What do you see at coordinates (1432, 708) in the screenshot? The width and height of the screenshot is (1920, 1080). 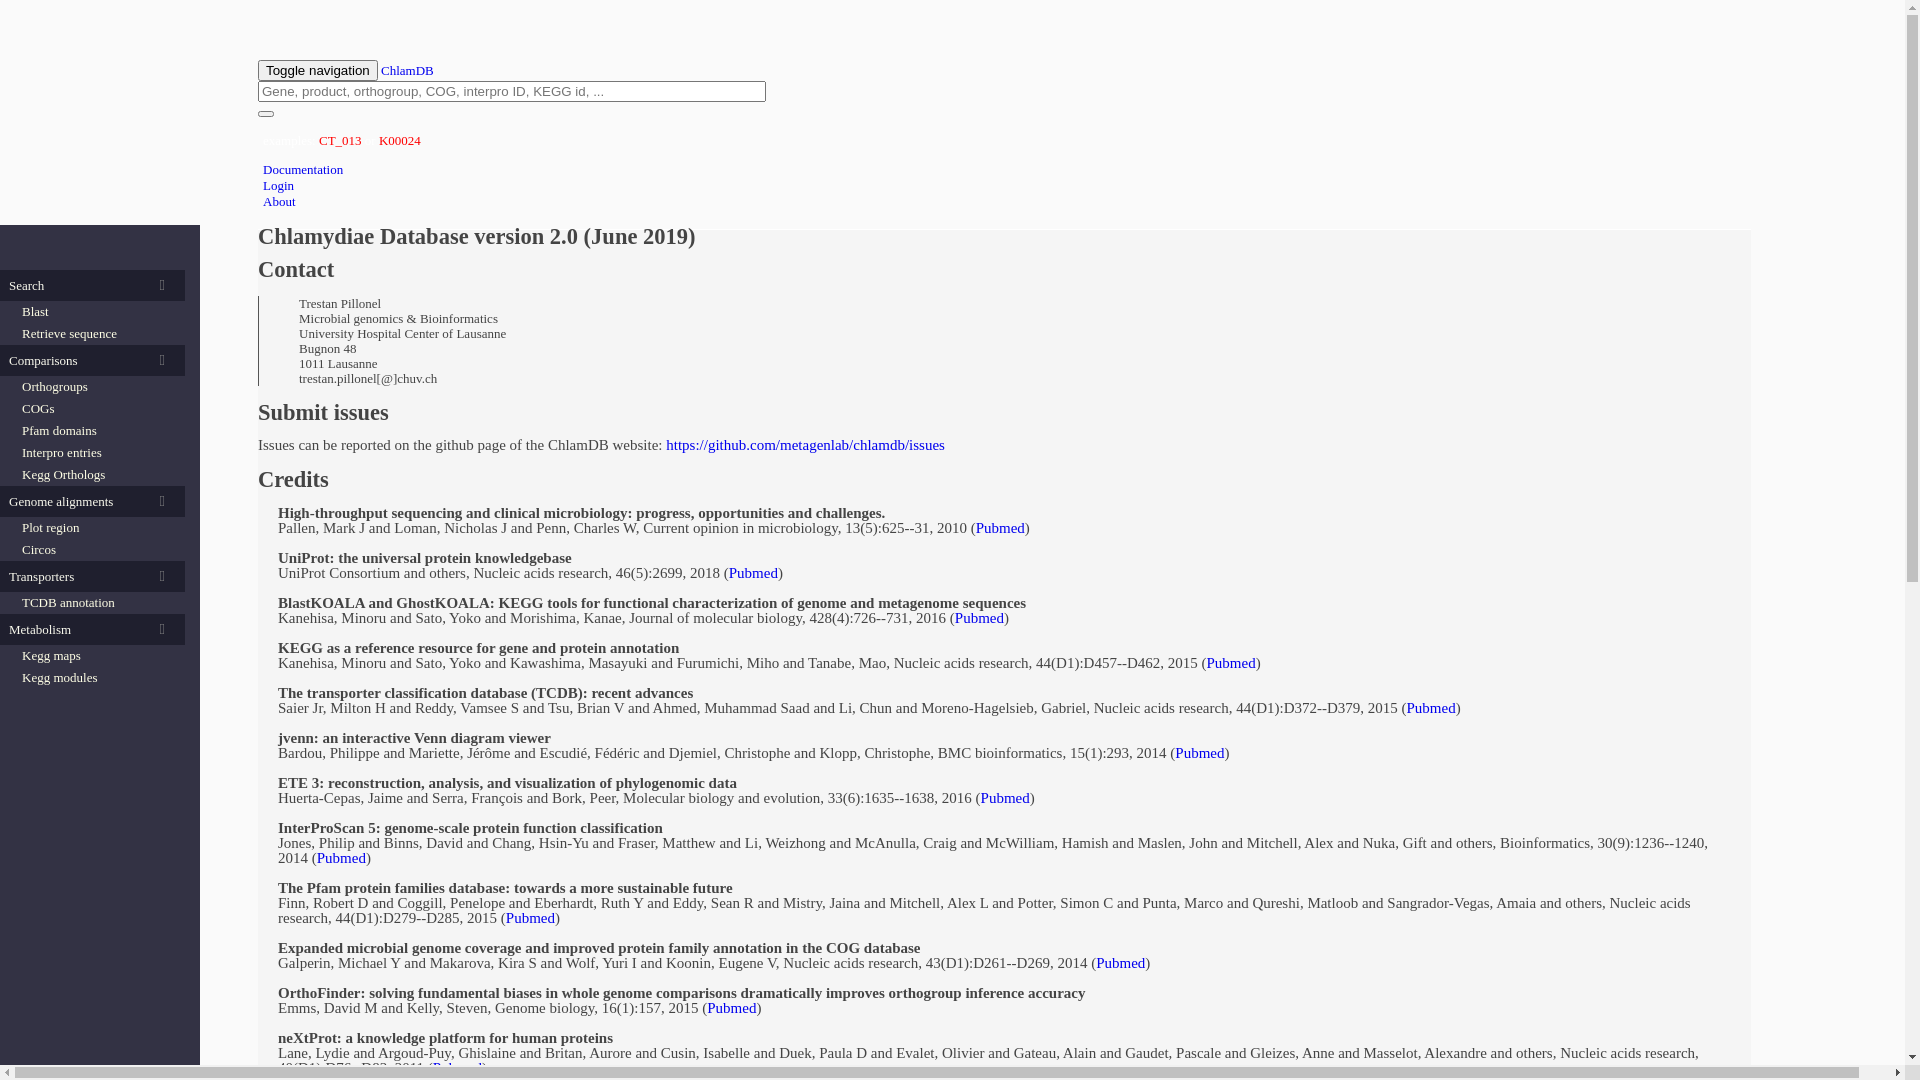 I see `Pubmed` at bounding box center [1432, 708].